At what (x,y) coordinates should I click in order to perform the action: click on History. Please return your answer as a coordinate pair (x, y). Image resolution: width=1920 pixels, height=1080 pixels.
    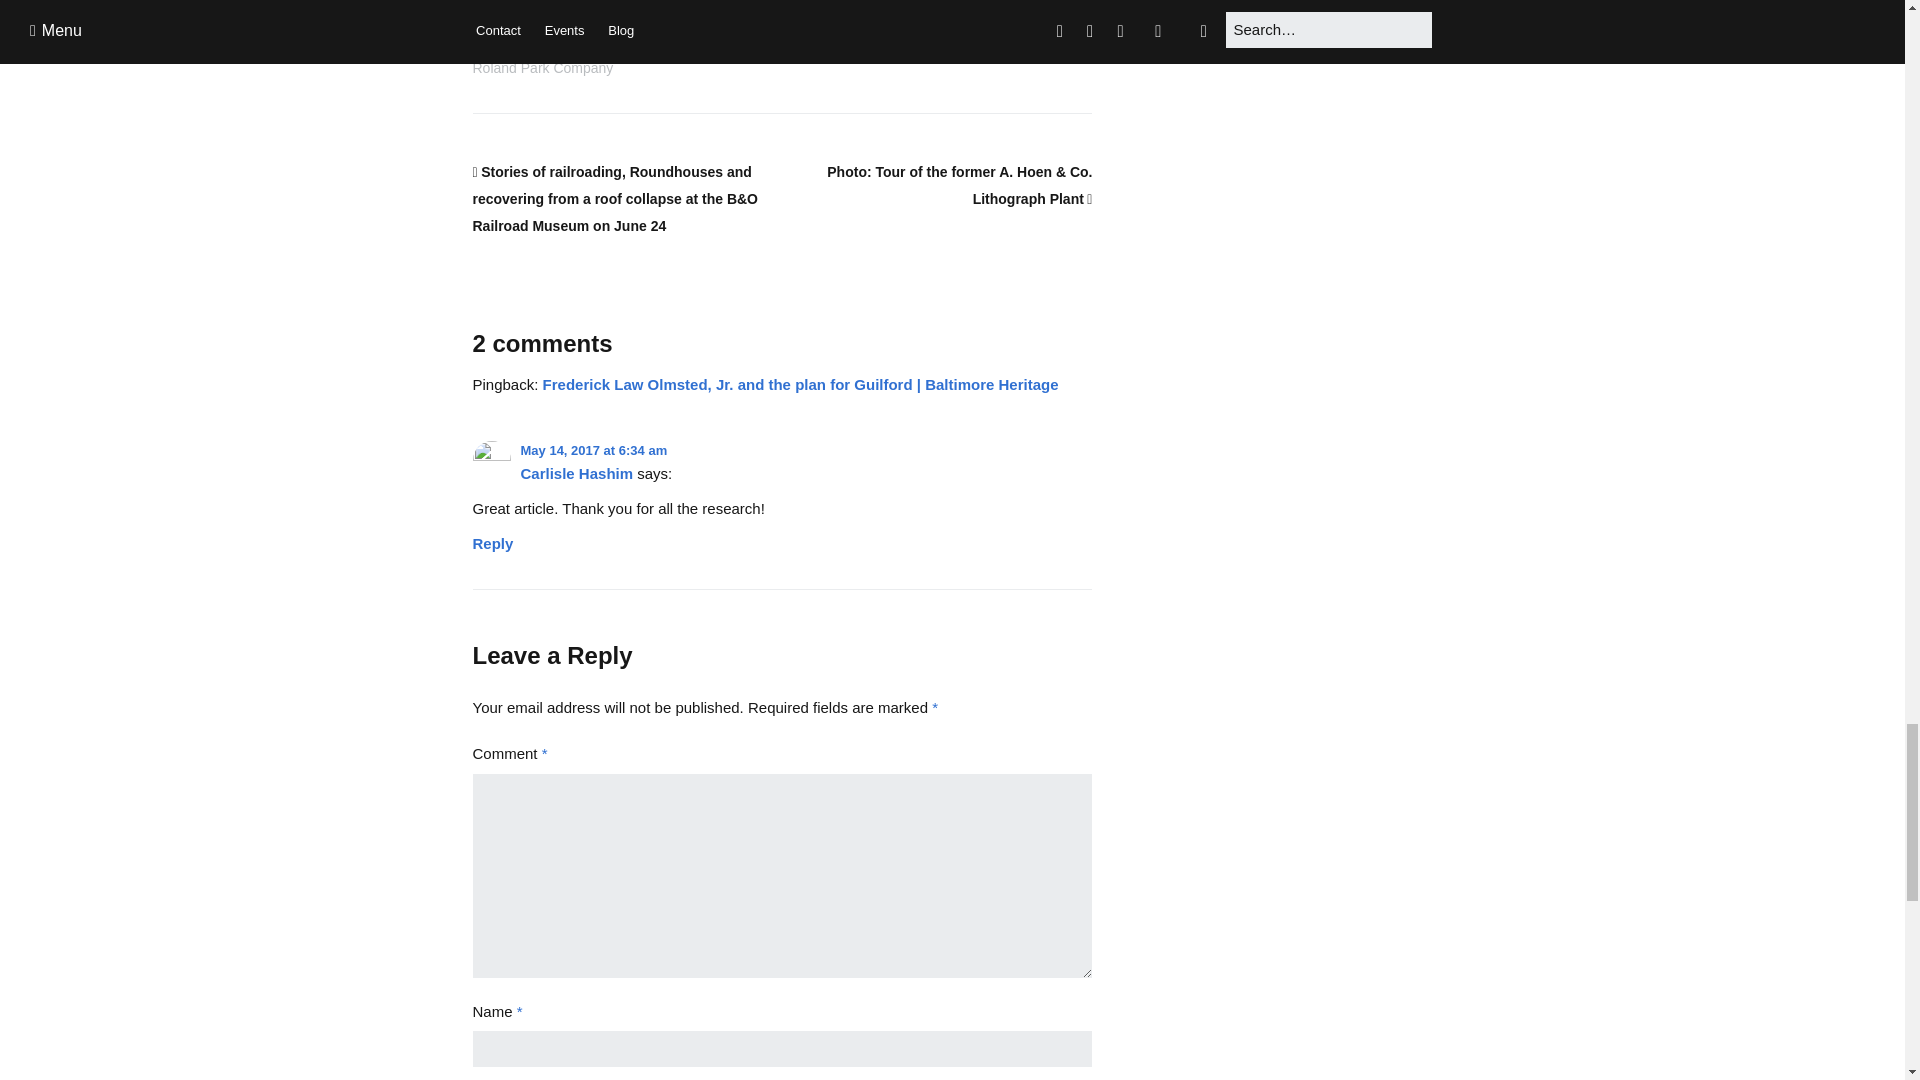
    Looking at the image, I should click on (507, 12).